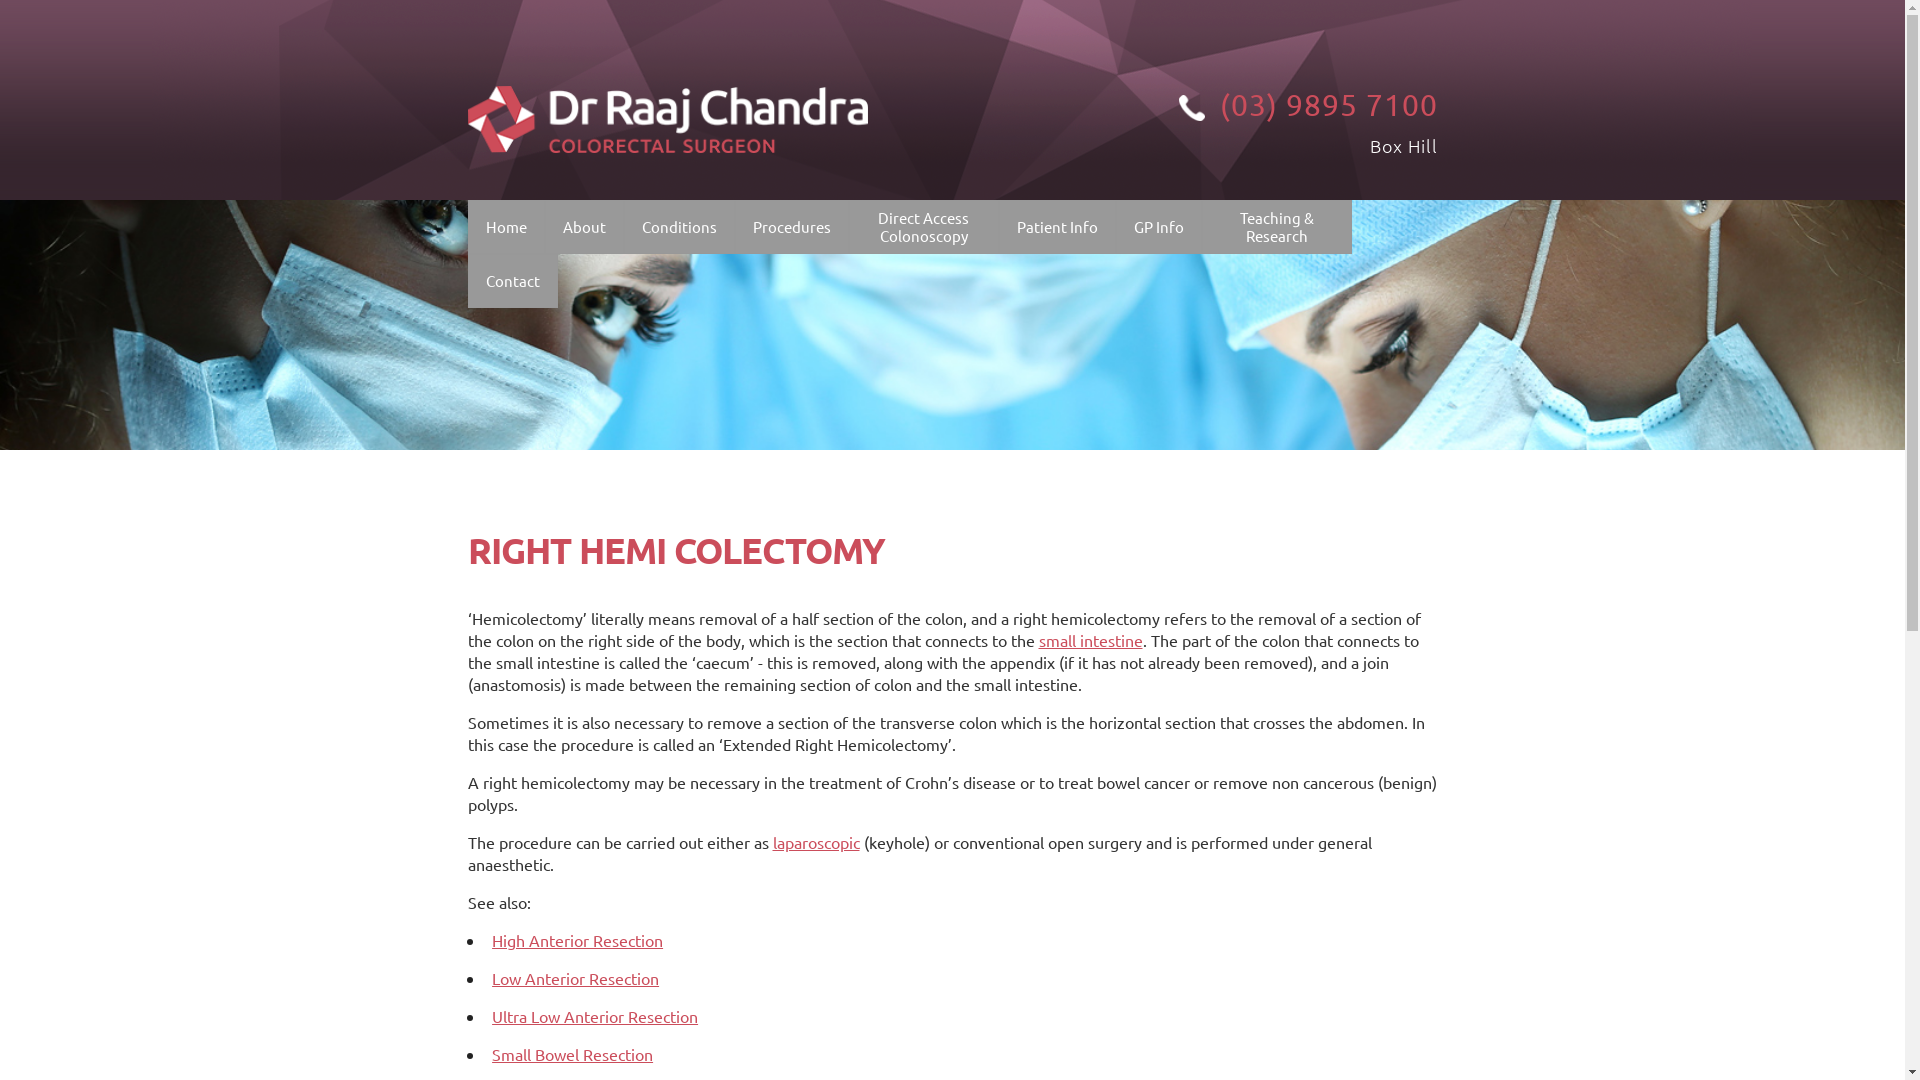 The width and height of the screenshot is (1920, 1080). What do you see at coordinates (792, 227) in the screenshot?
I see `Procedures` at bounding box center [792, 227].